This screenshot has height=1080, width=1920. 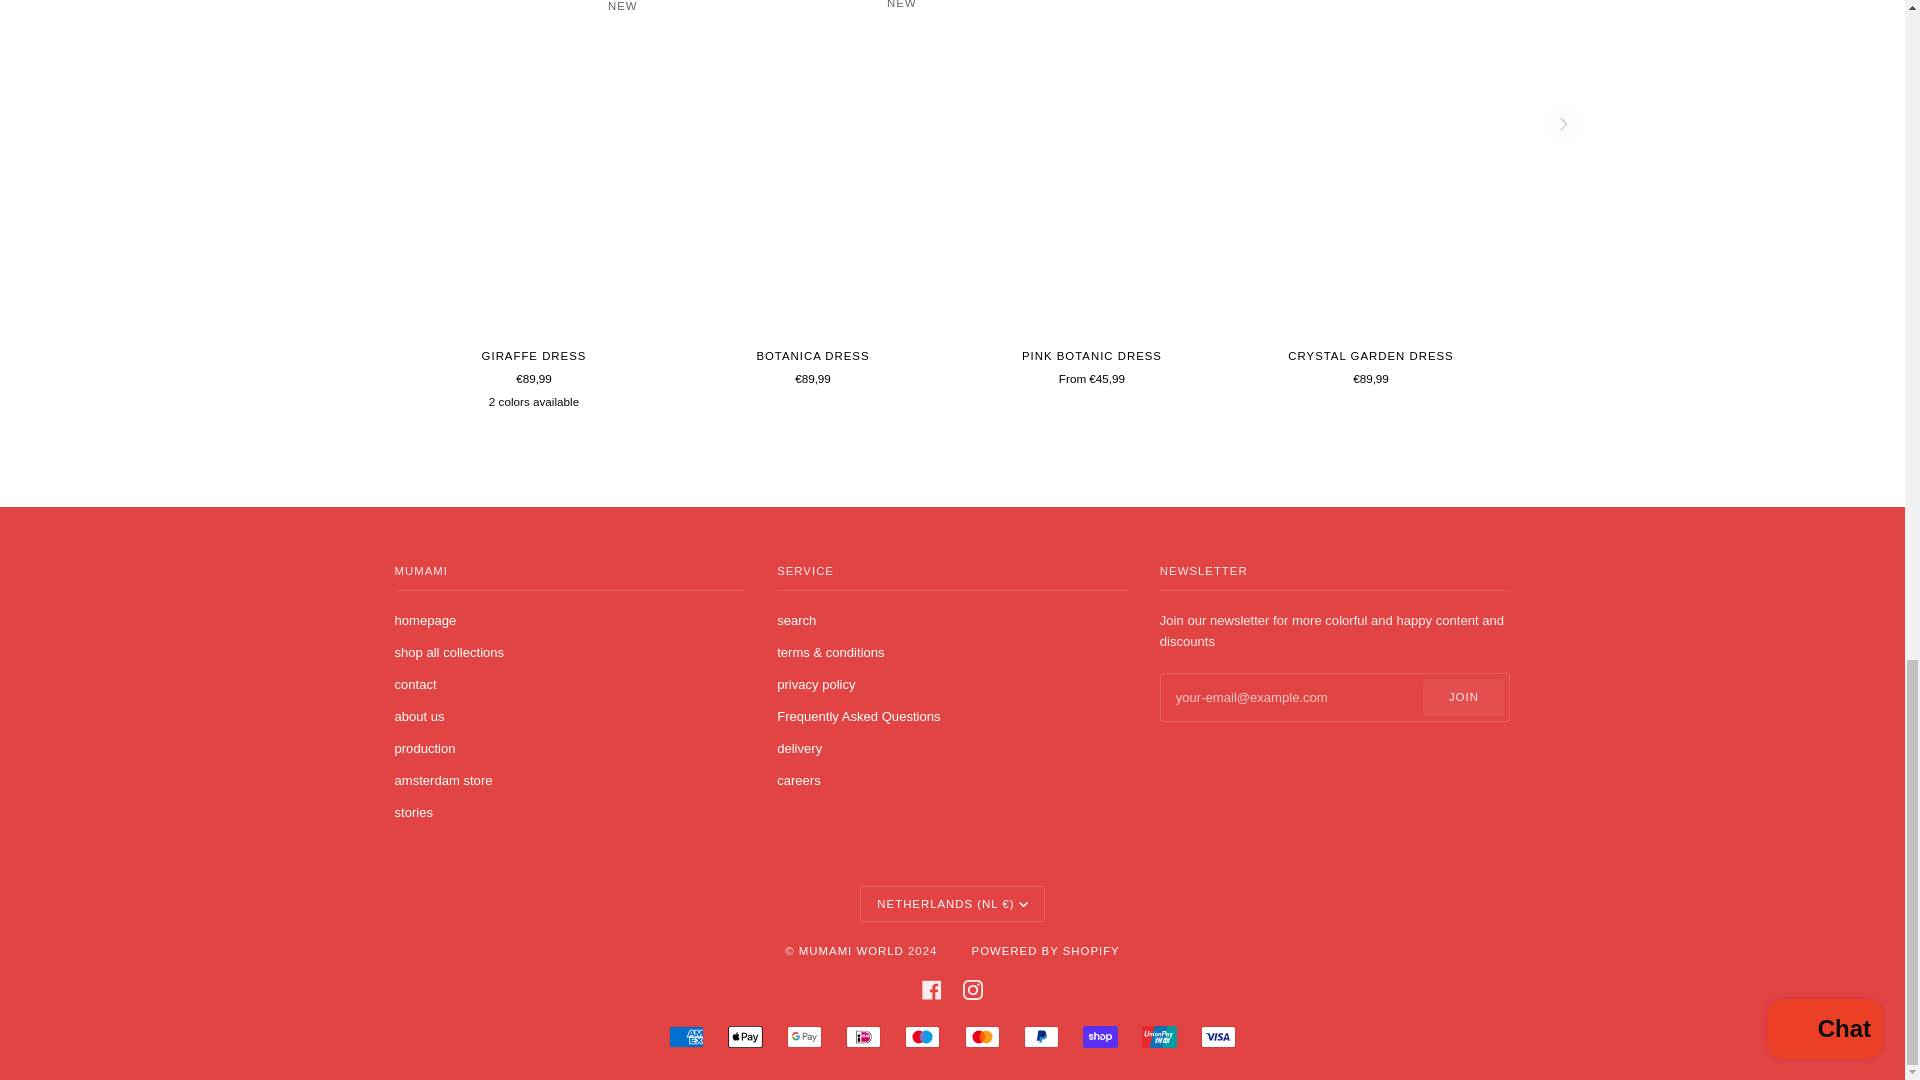 What do you see at coordinates (804, 1036) in the screenshot?
I see `GOOGLE PAY` at bounding box center [804, 1036].